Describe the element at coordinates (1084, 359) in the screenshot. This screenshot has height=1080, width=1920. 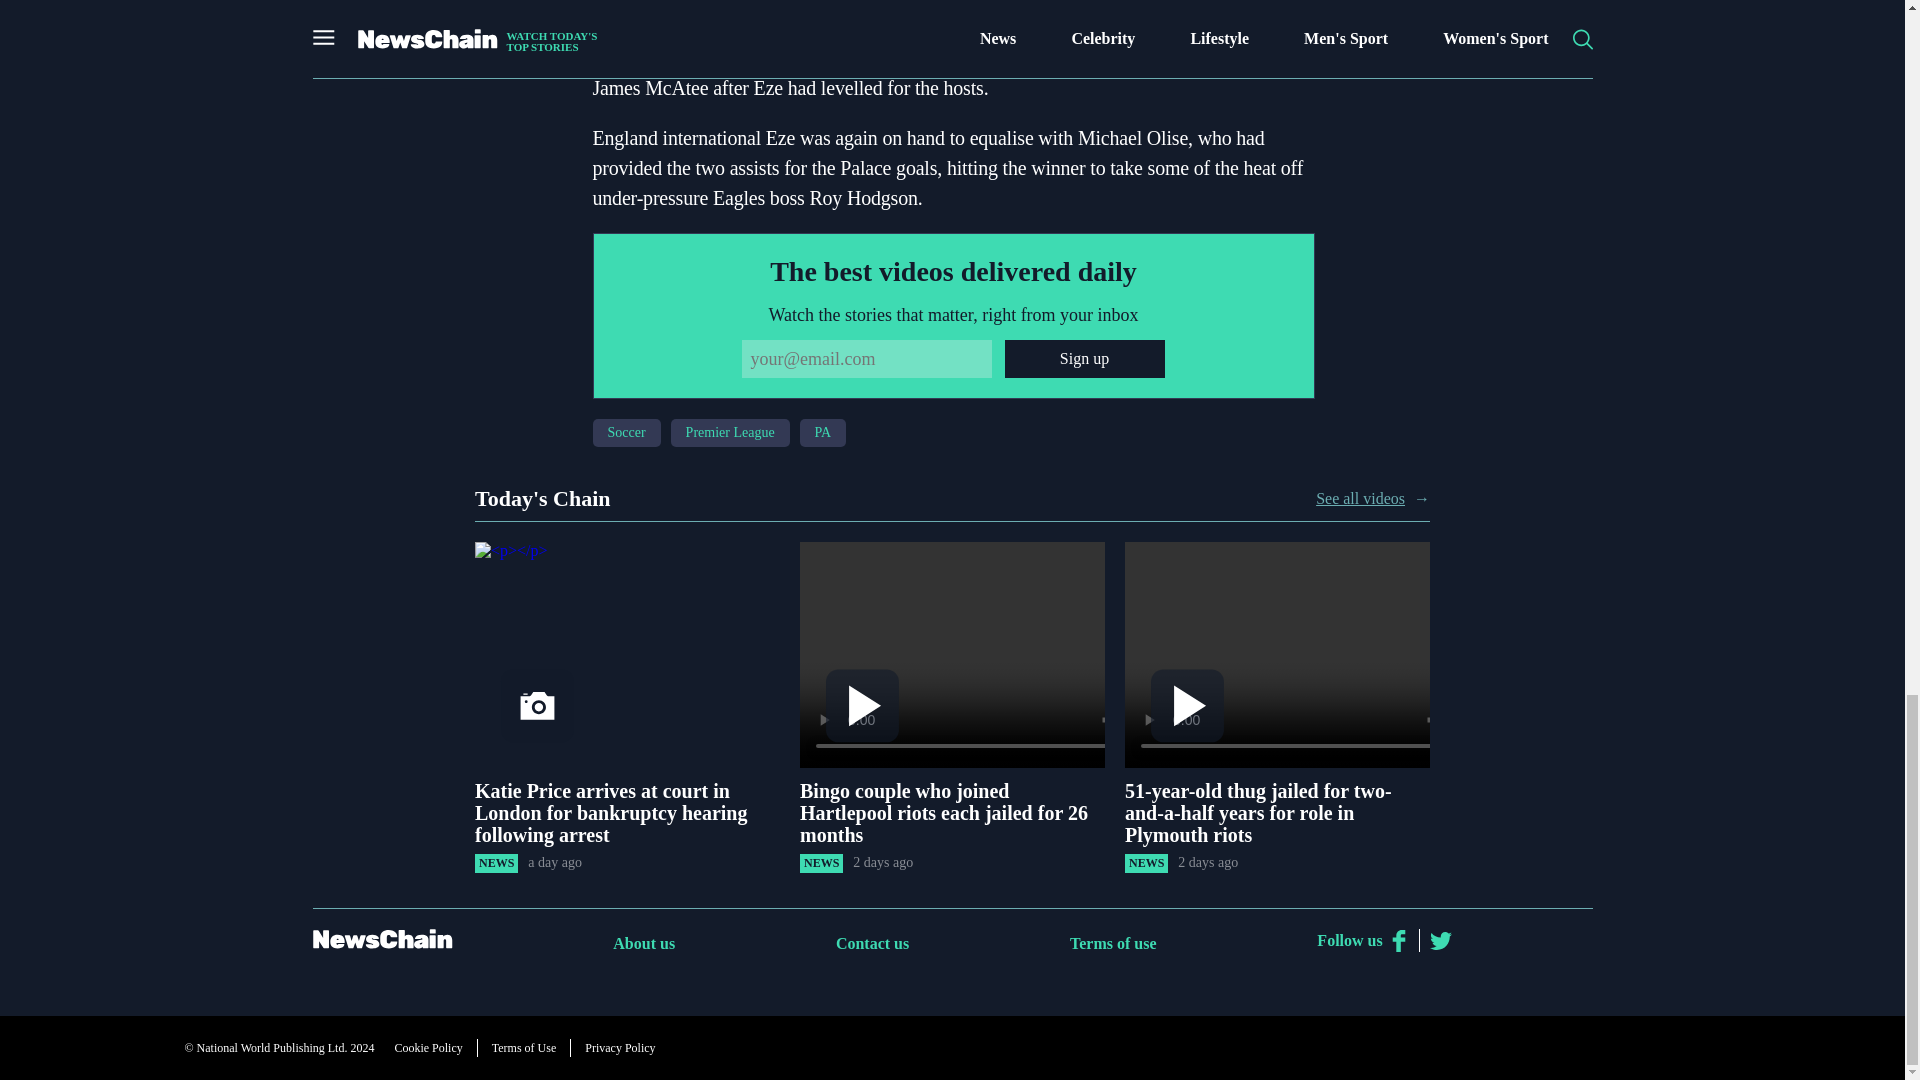
I see `Sign up` at that location.